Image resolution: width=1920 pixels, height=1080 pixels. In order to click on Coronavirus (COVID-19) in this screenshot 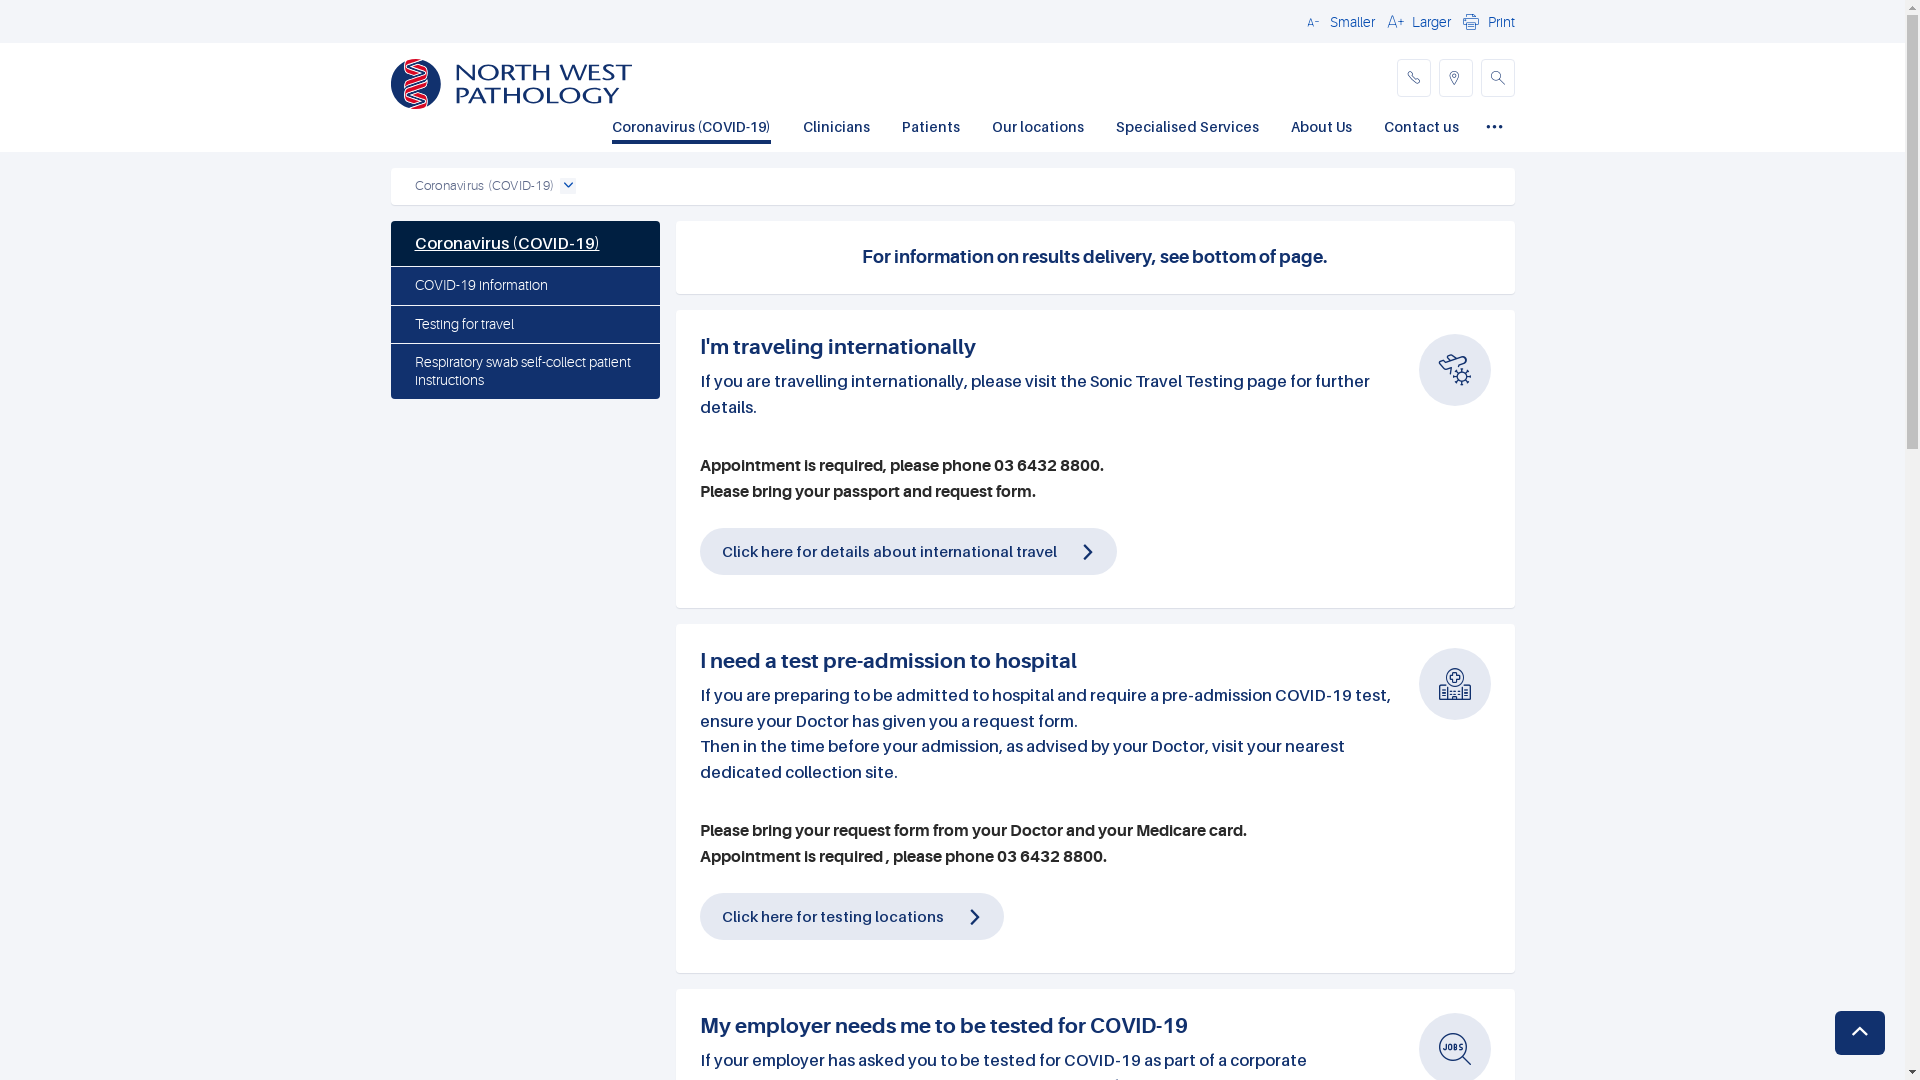, I will do `click(524, 244)`.